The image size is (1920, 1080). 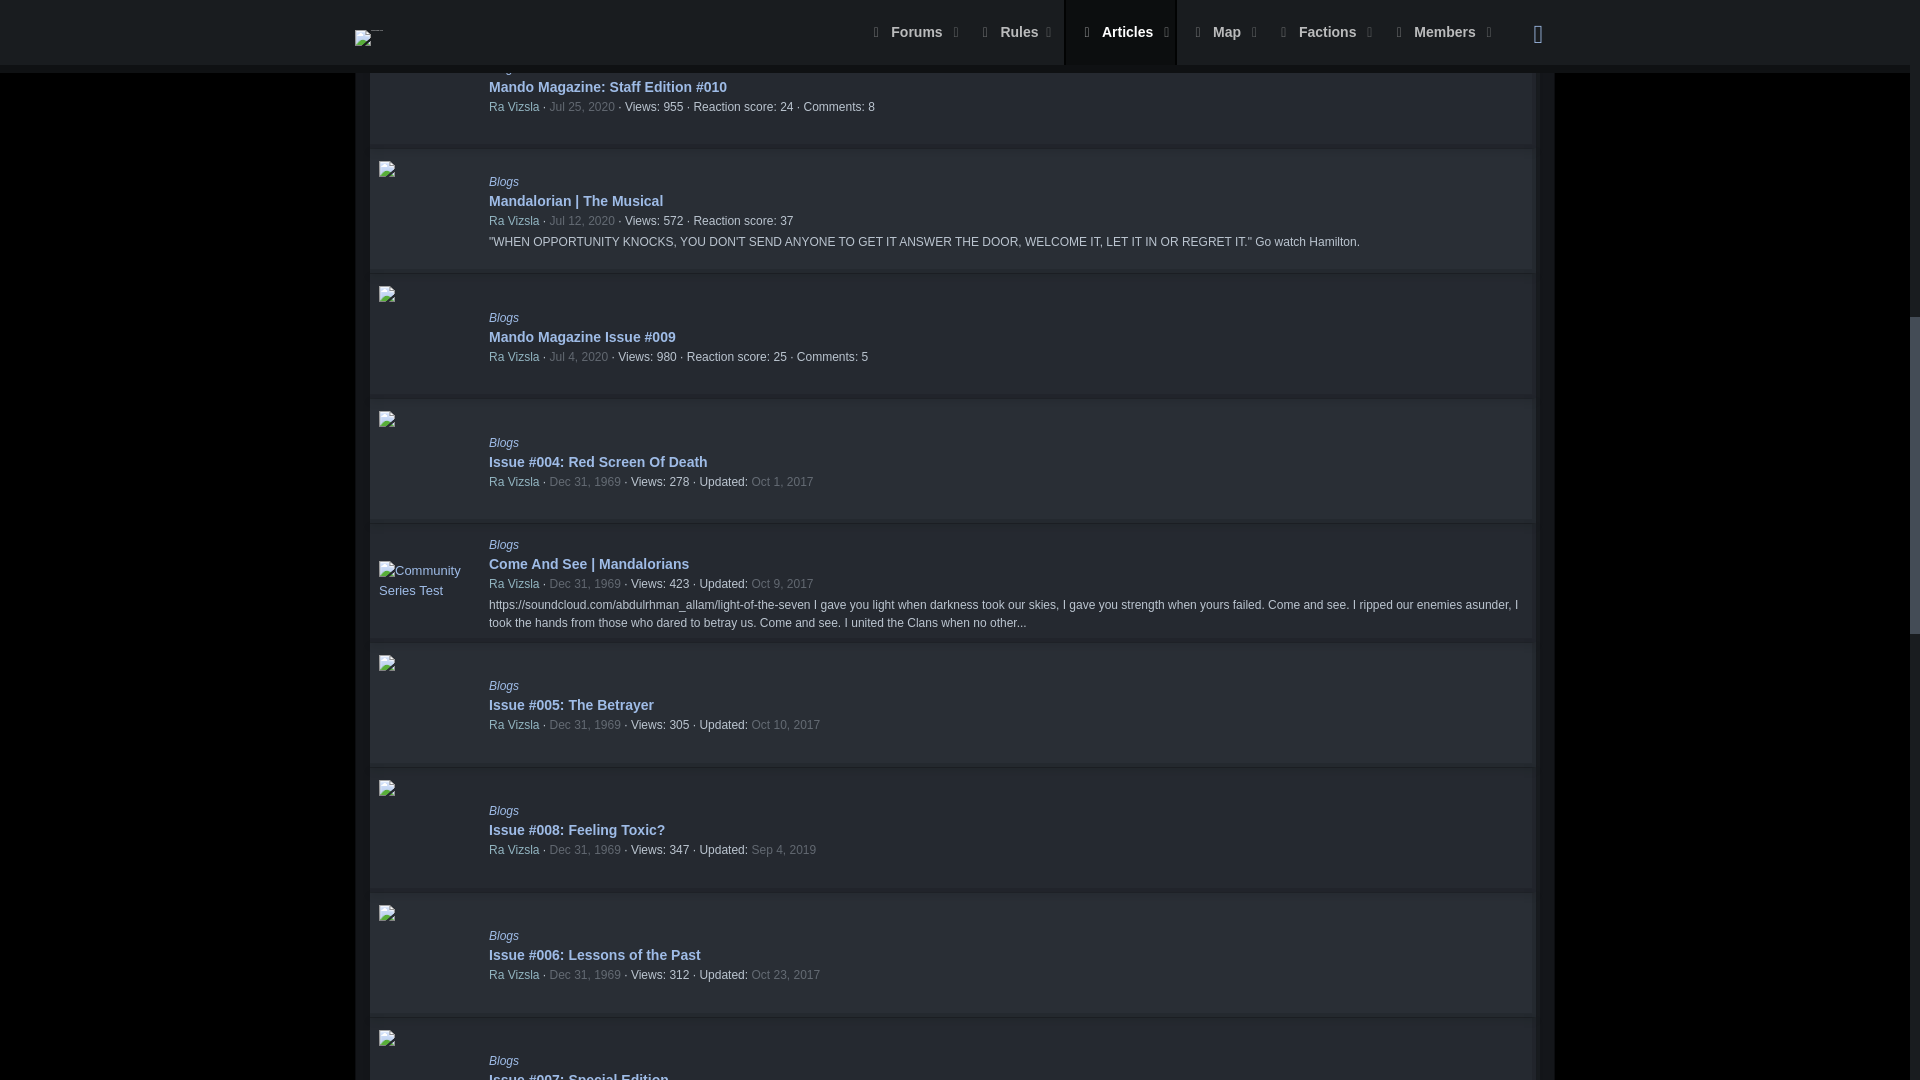 What do you see at coordinates (578, 356) in the screenshot?
I see `Jul 4, 2020 at 9:48 PM` at bounding box center [578, 356].